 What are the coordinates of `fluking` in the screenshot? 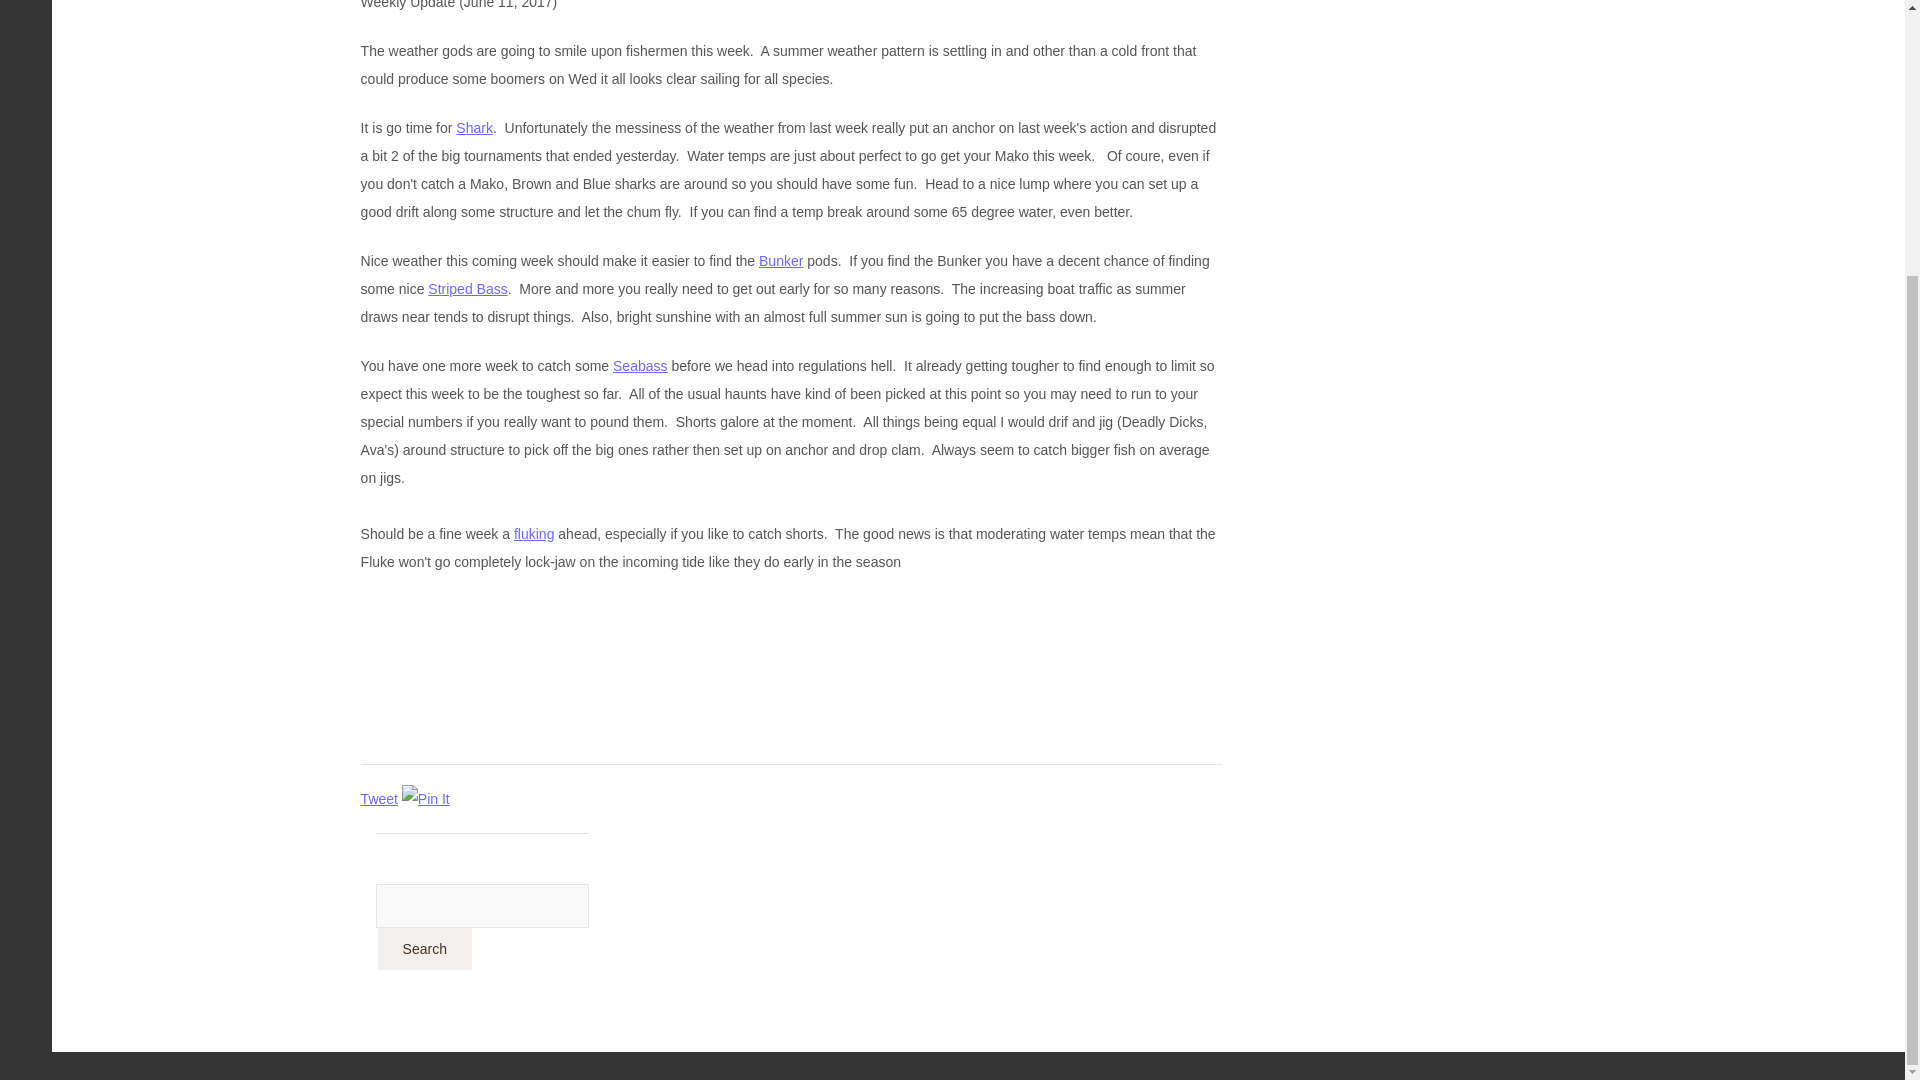 It's located at (534, 534).